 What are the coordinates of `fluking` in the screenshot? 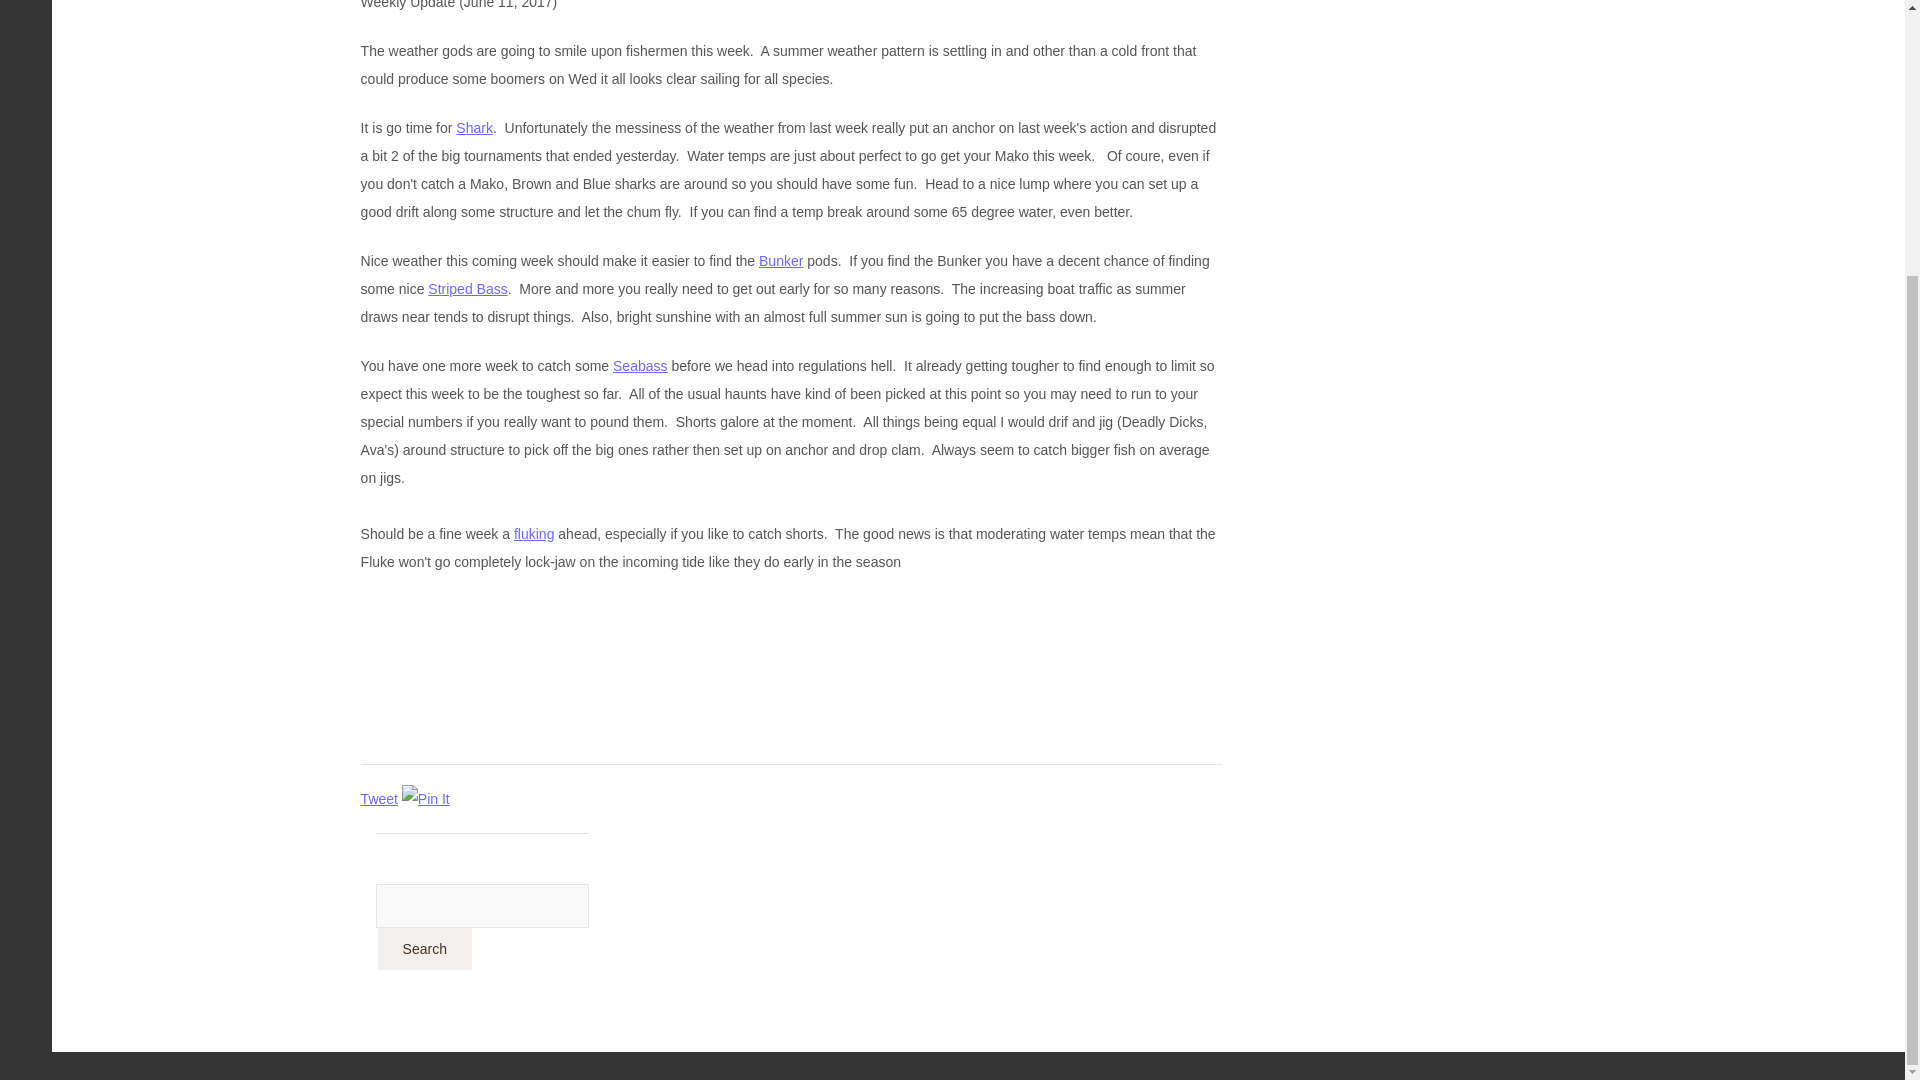 It's located at (534, 534).